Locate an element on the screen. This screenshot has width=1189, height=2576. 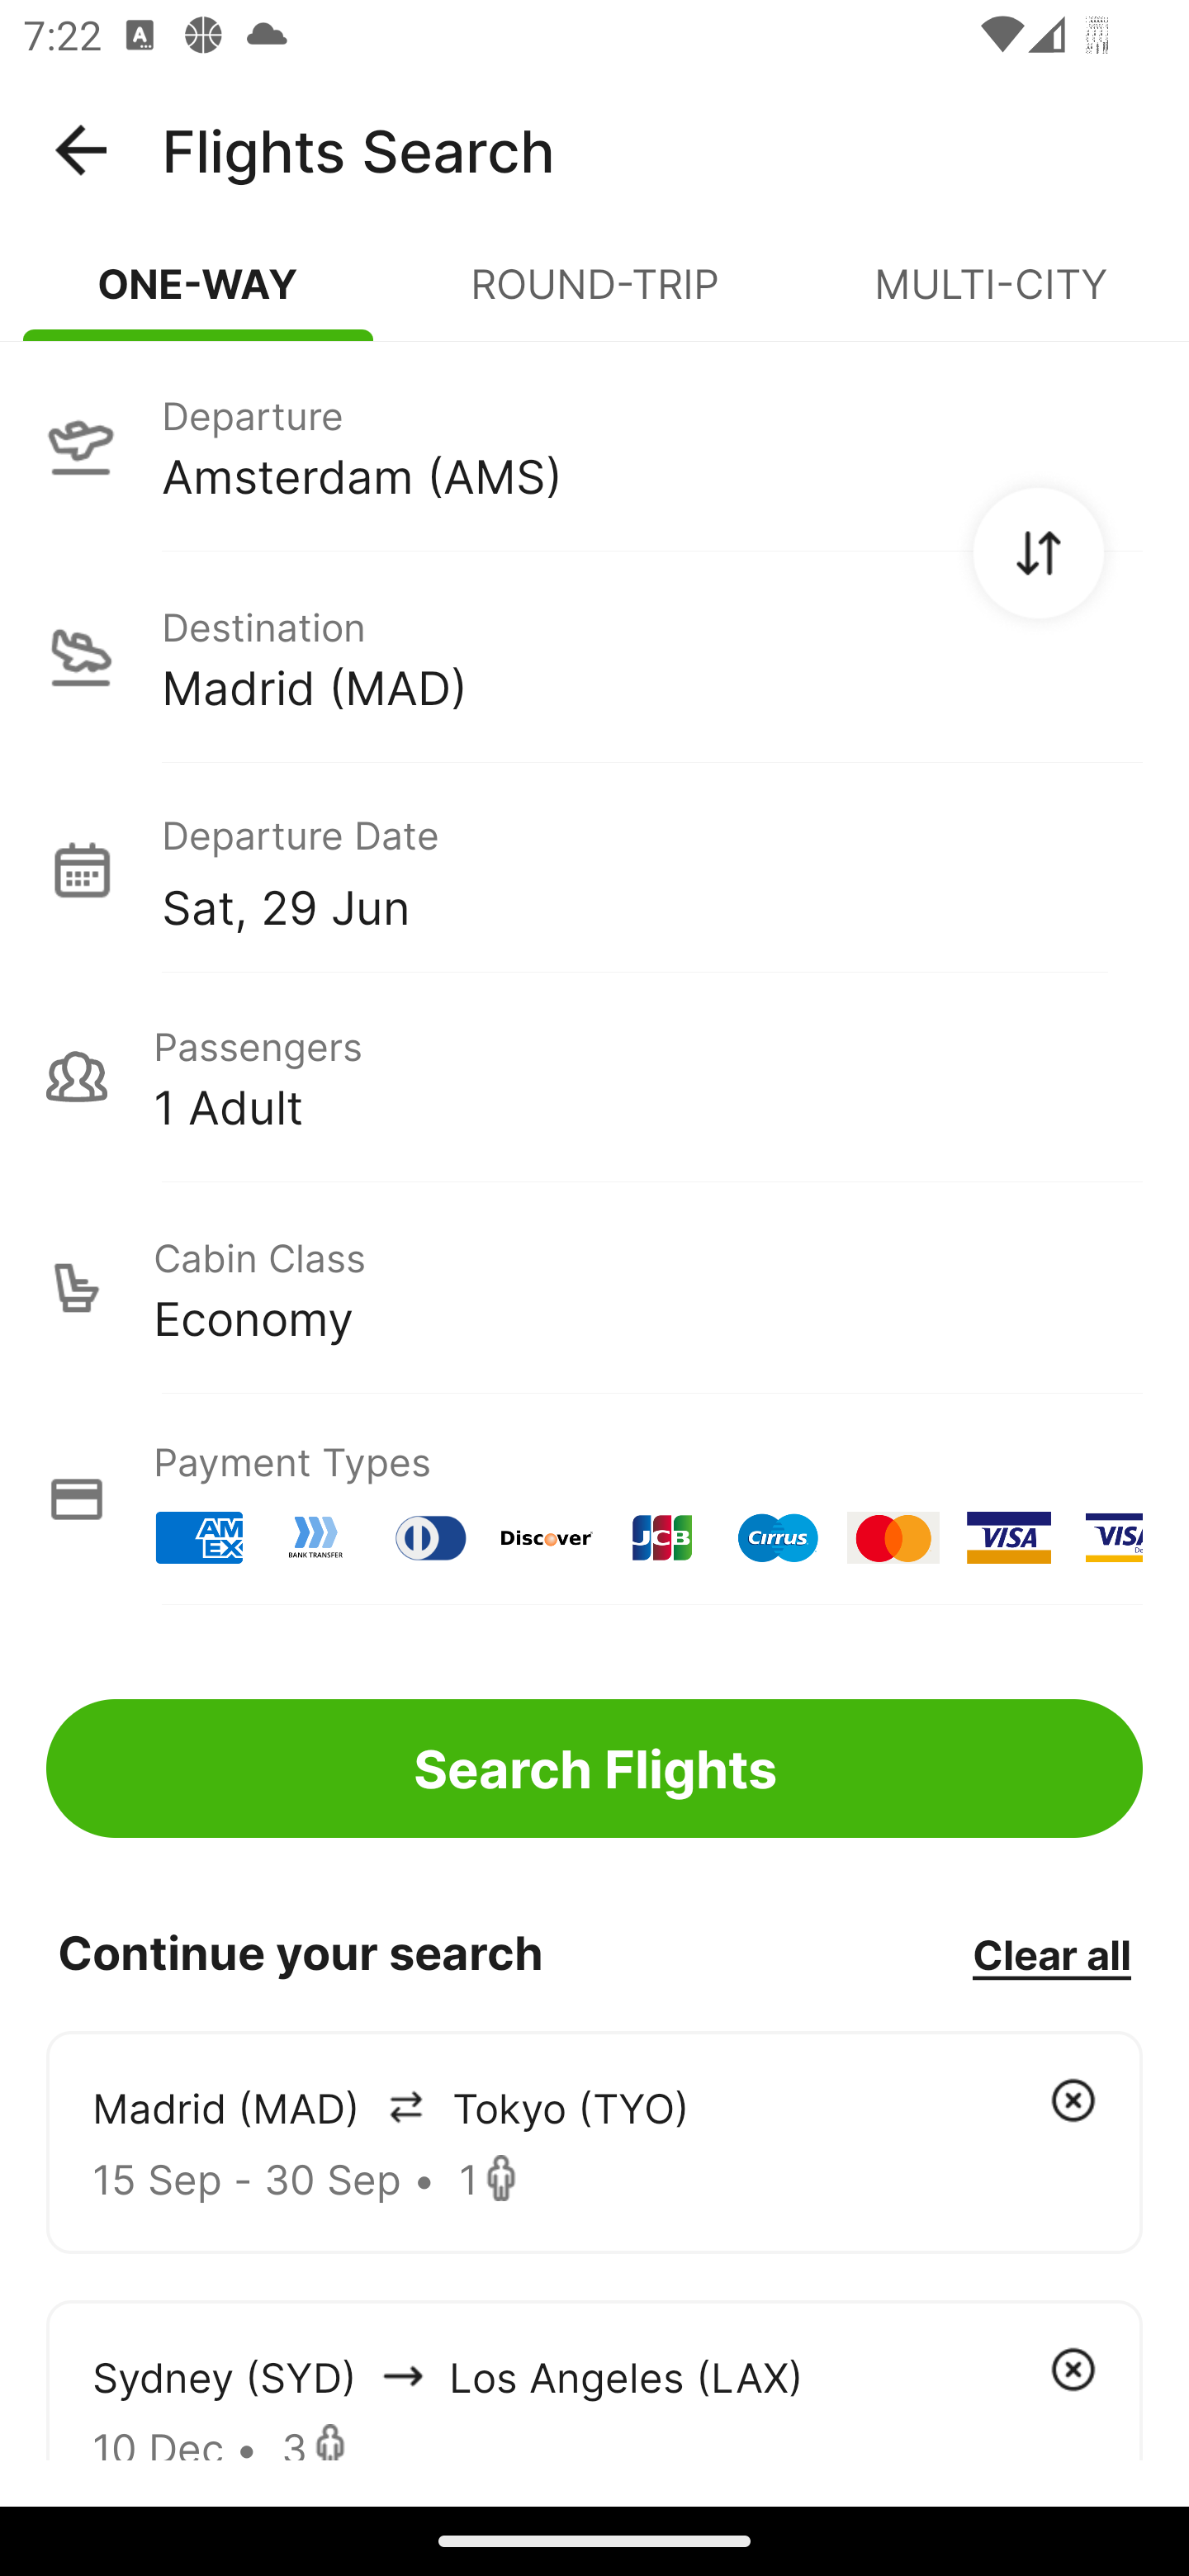
Cabin Class Economy is located at coordinates (594, 1288).